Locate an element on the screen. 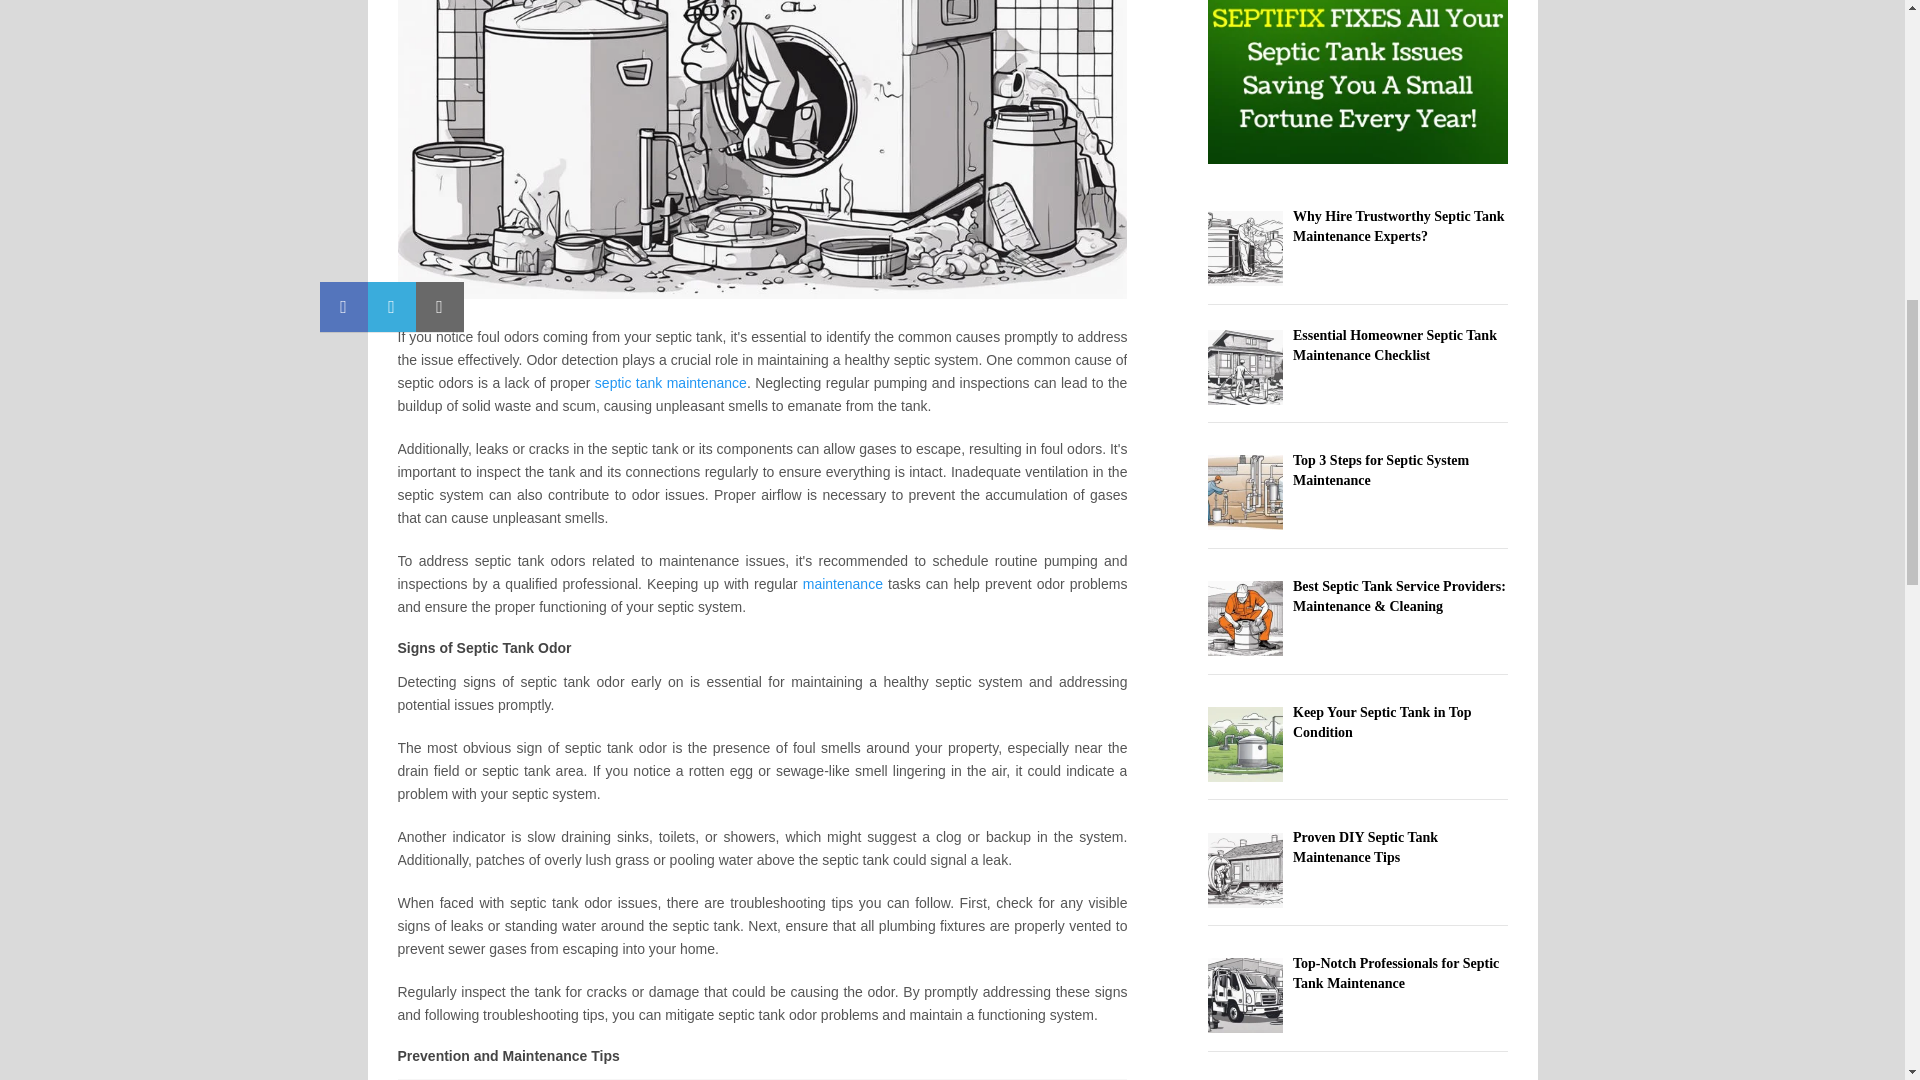  septic tank maintenance is located at coordinates (670, 382).